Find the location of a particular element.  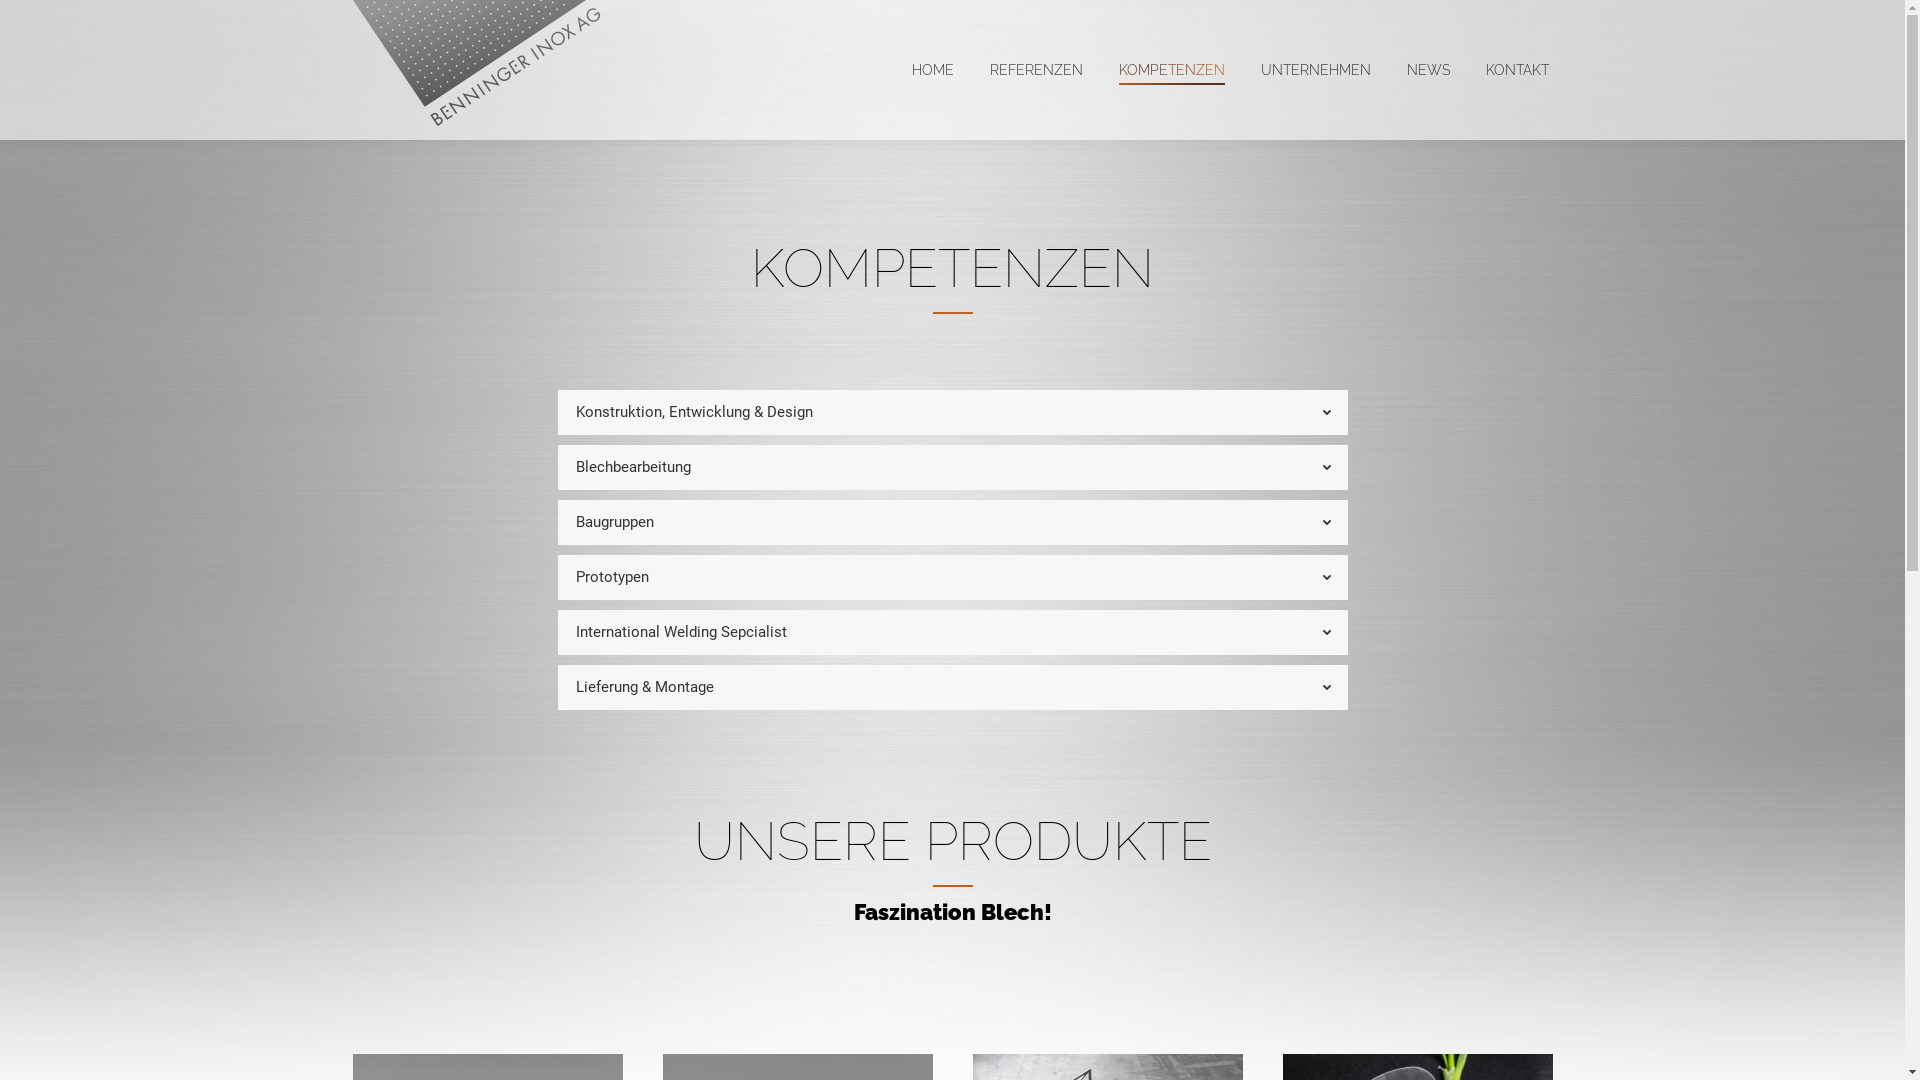

Konstruktion, Entwicklung & Design is located at coordinates (953, 412).